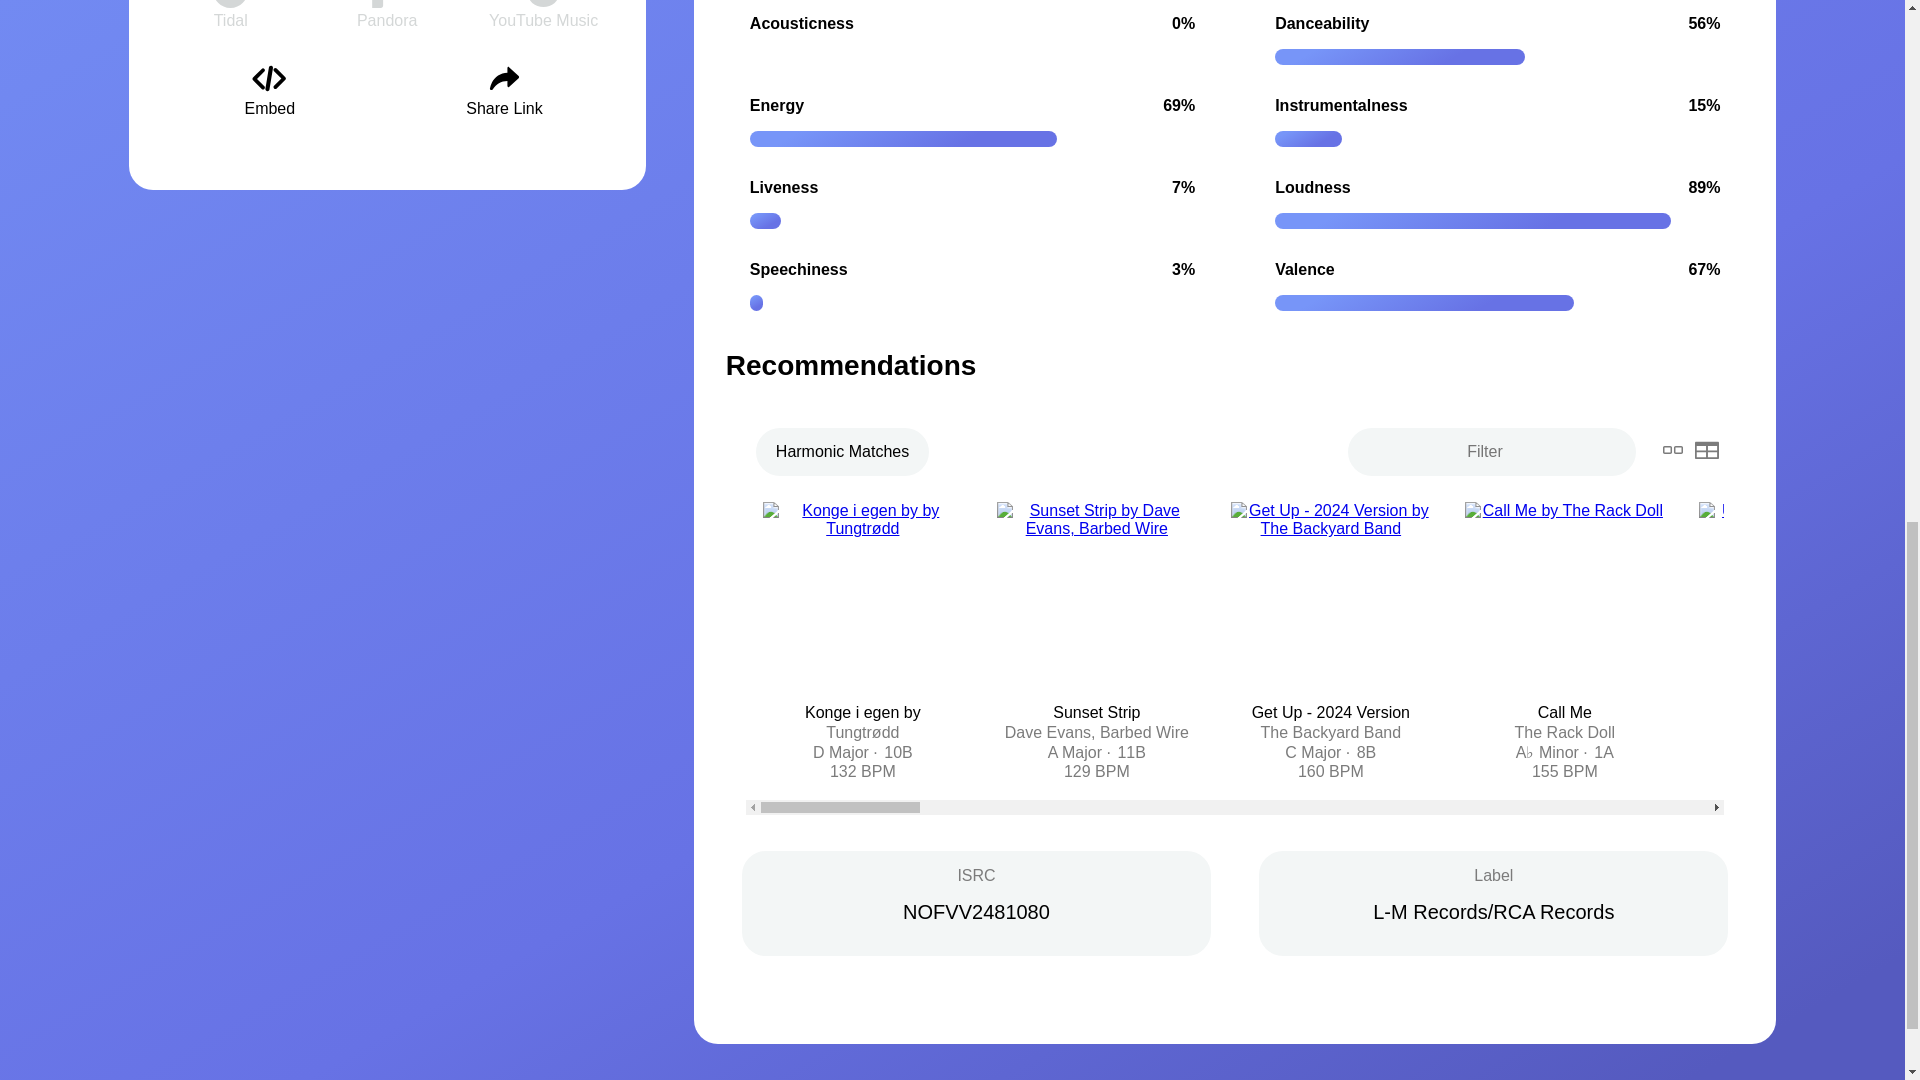  I want to click on Unlock the Rock, so click(1800, 712).